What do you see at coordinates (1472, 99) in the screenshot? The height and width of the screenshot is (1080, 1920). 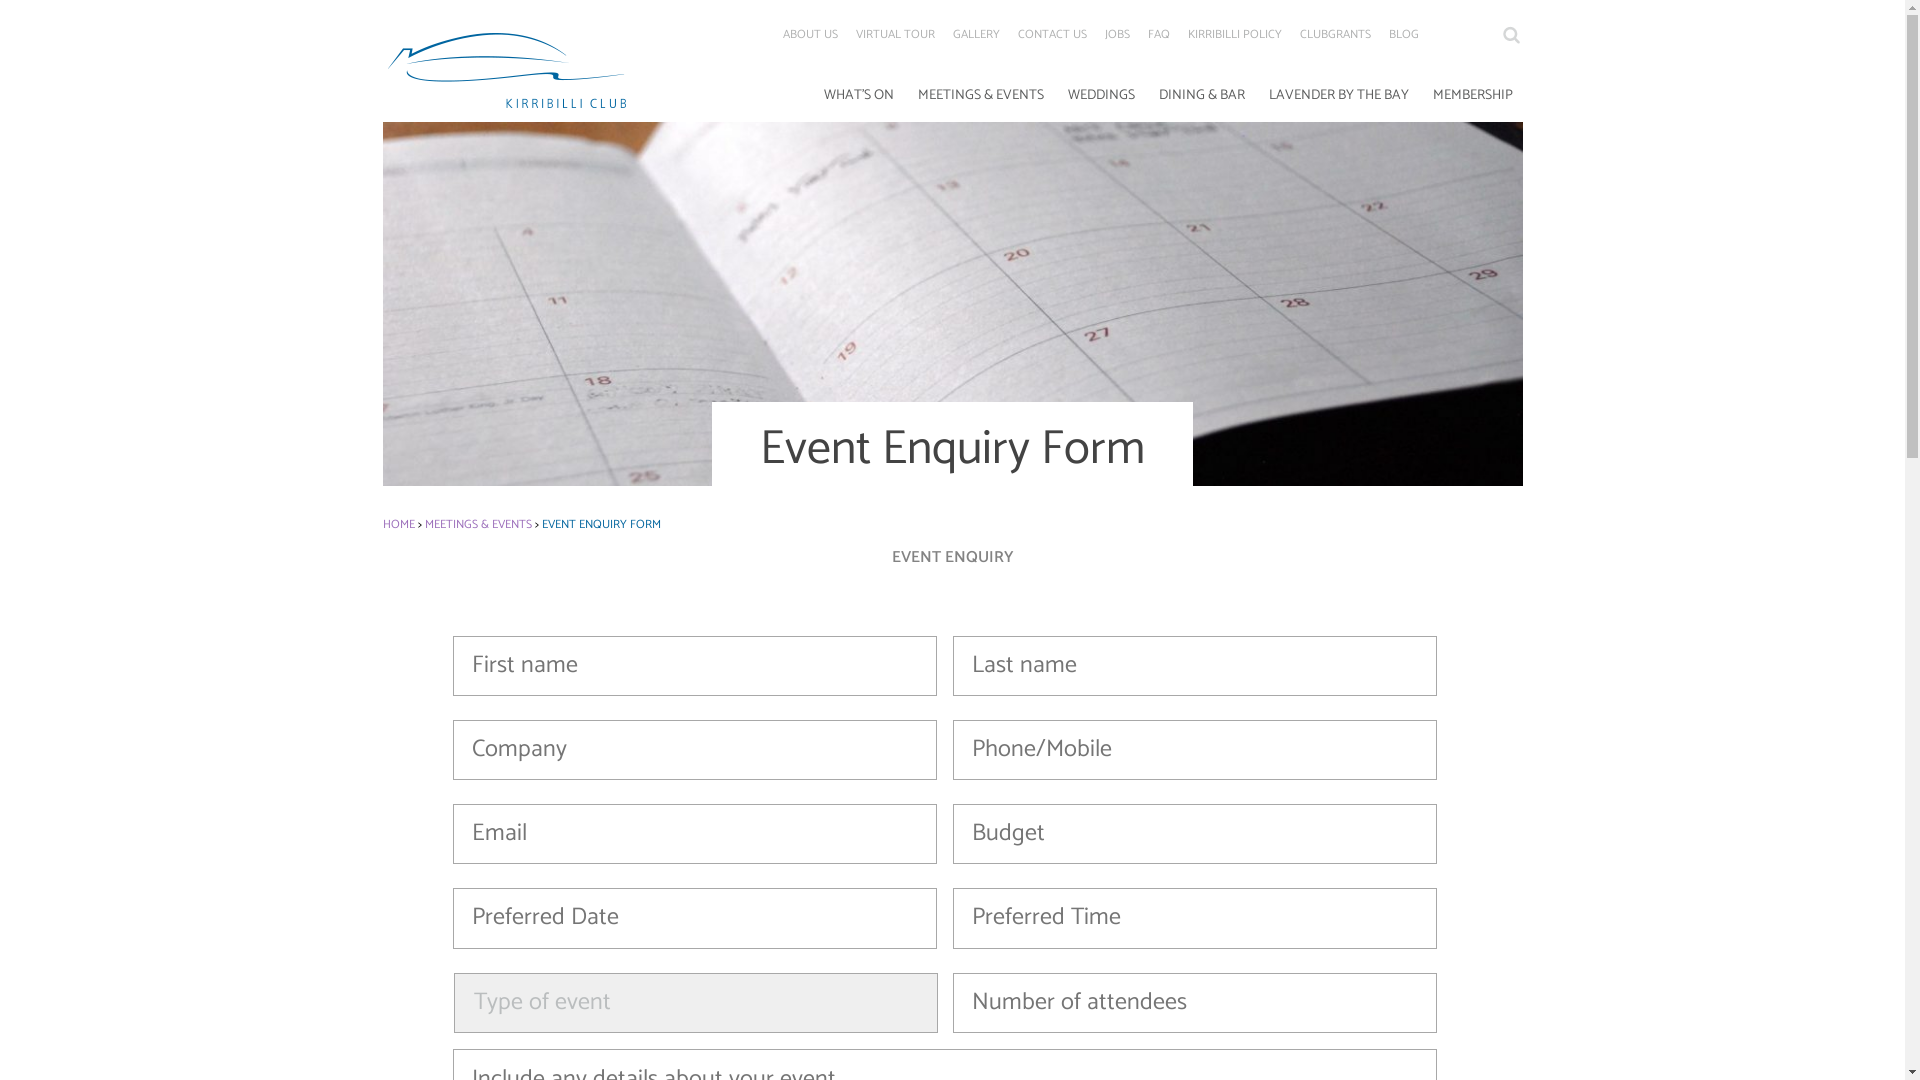 I see `MEMBERSHIP` at bounding box center [1472, 99].